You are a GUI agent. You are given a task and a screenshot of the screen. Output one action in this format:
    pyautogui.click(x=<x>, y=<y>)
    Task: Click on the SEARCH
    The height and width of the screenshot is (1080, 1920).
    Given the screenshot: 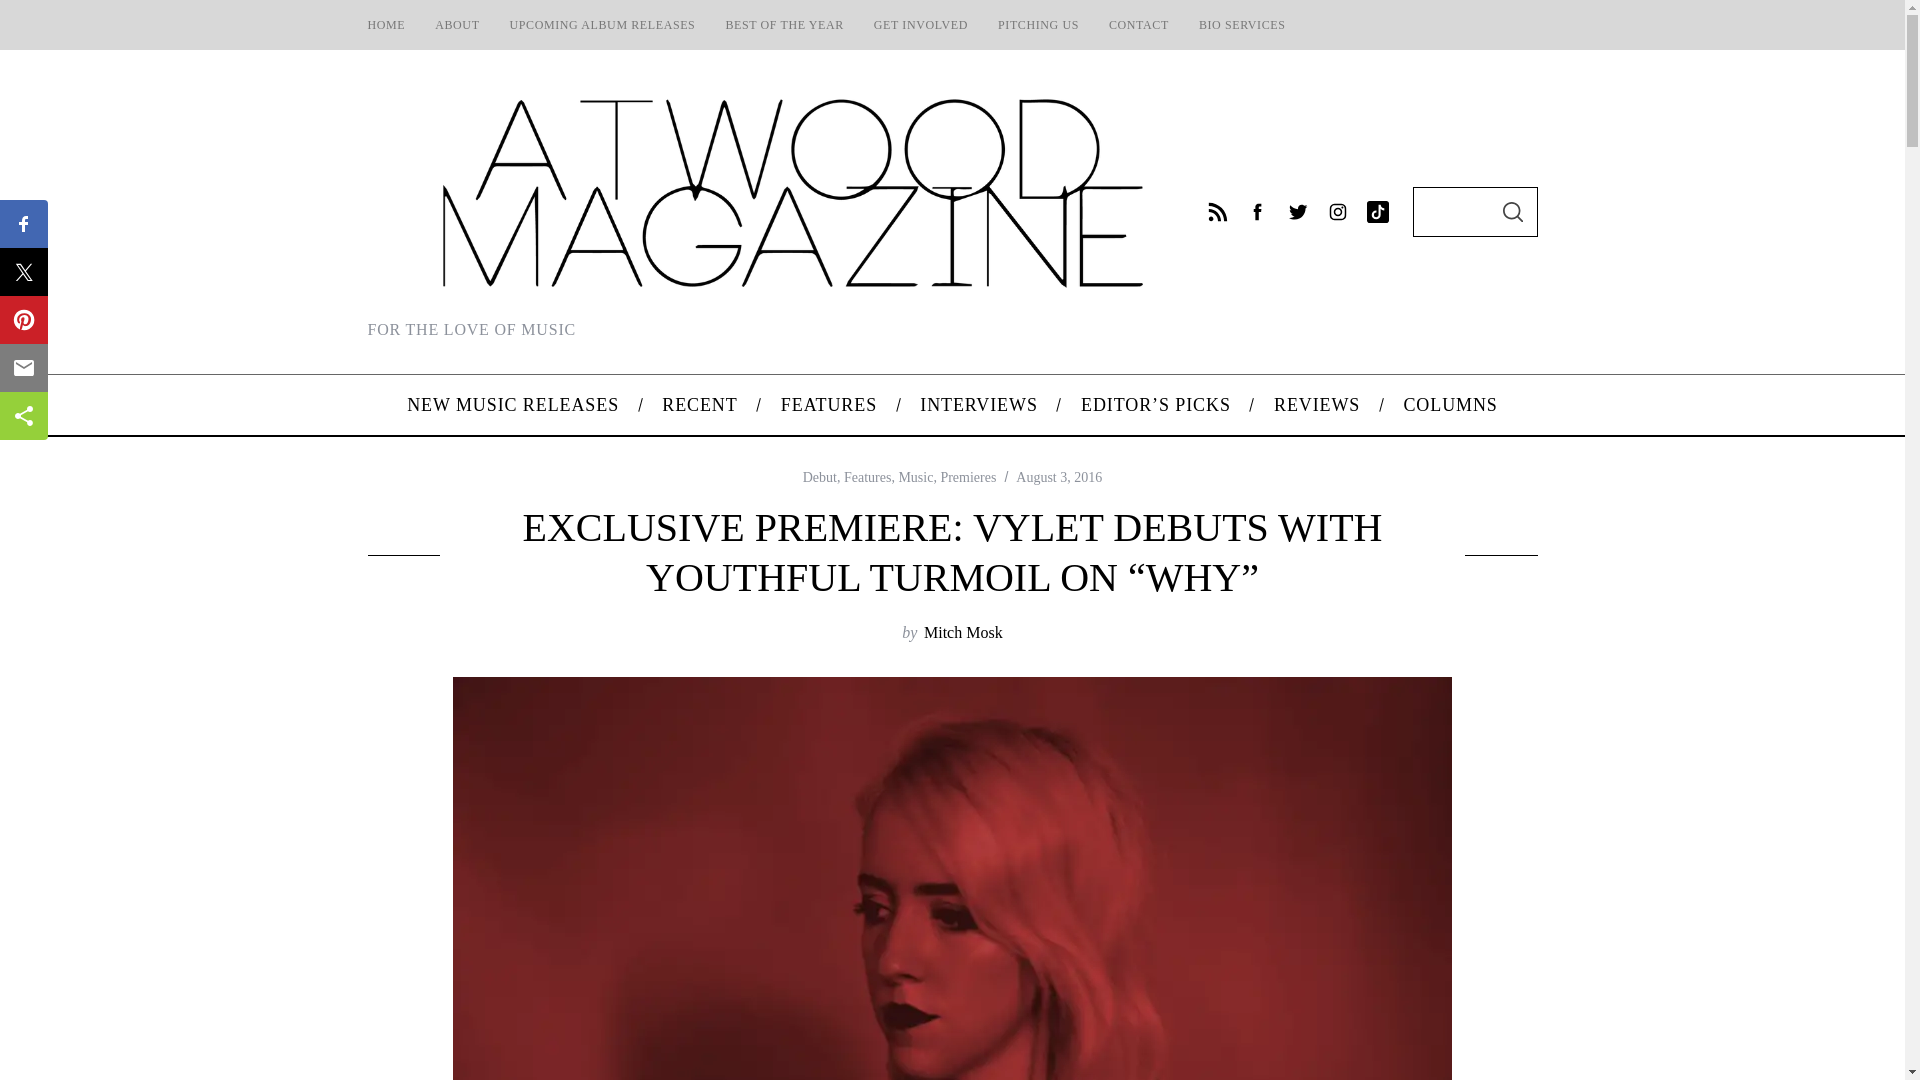 What is the action you would take?
    pyautogui.click(x=1512, y=211)
    